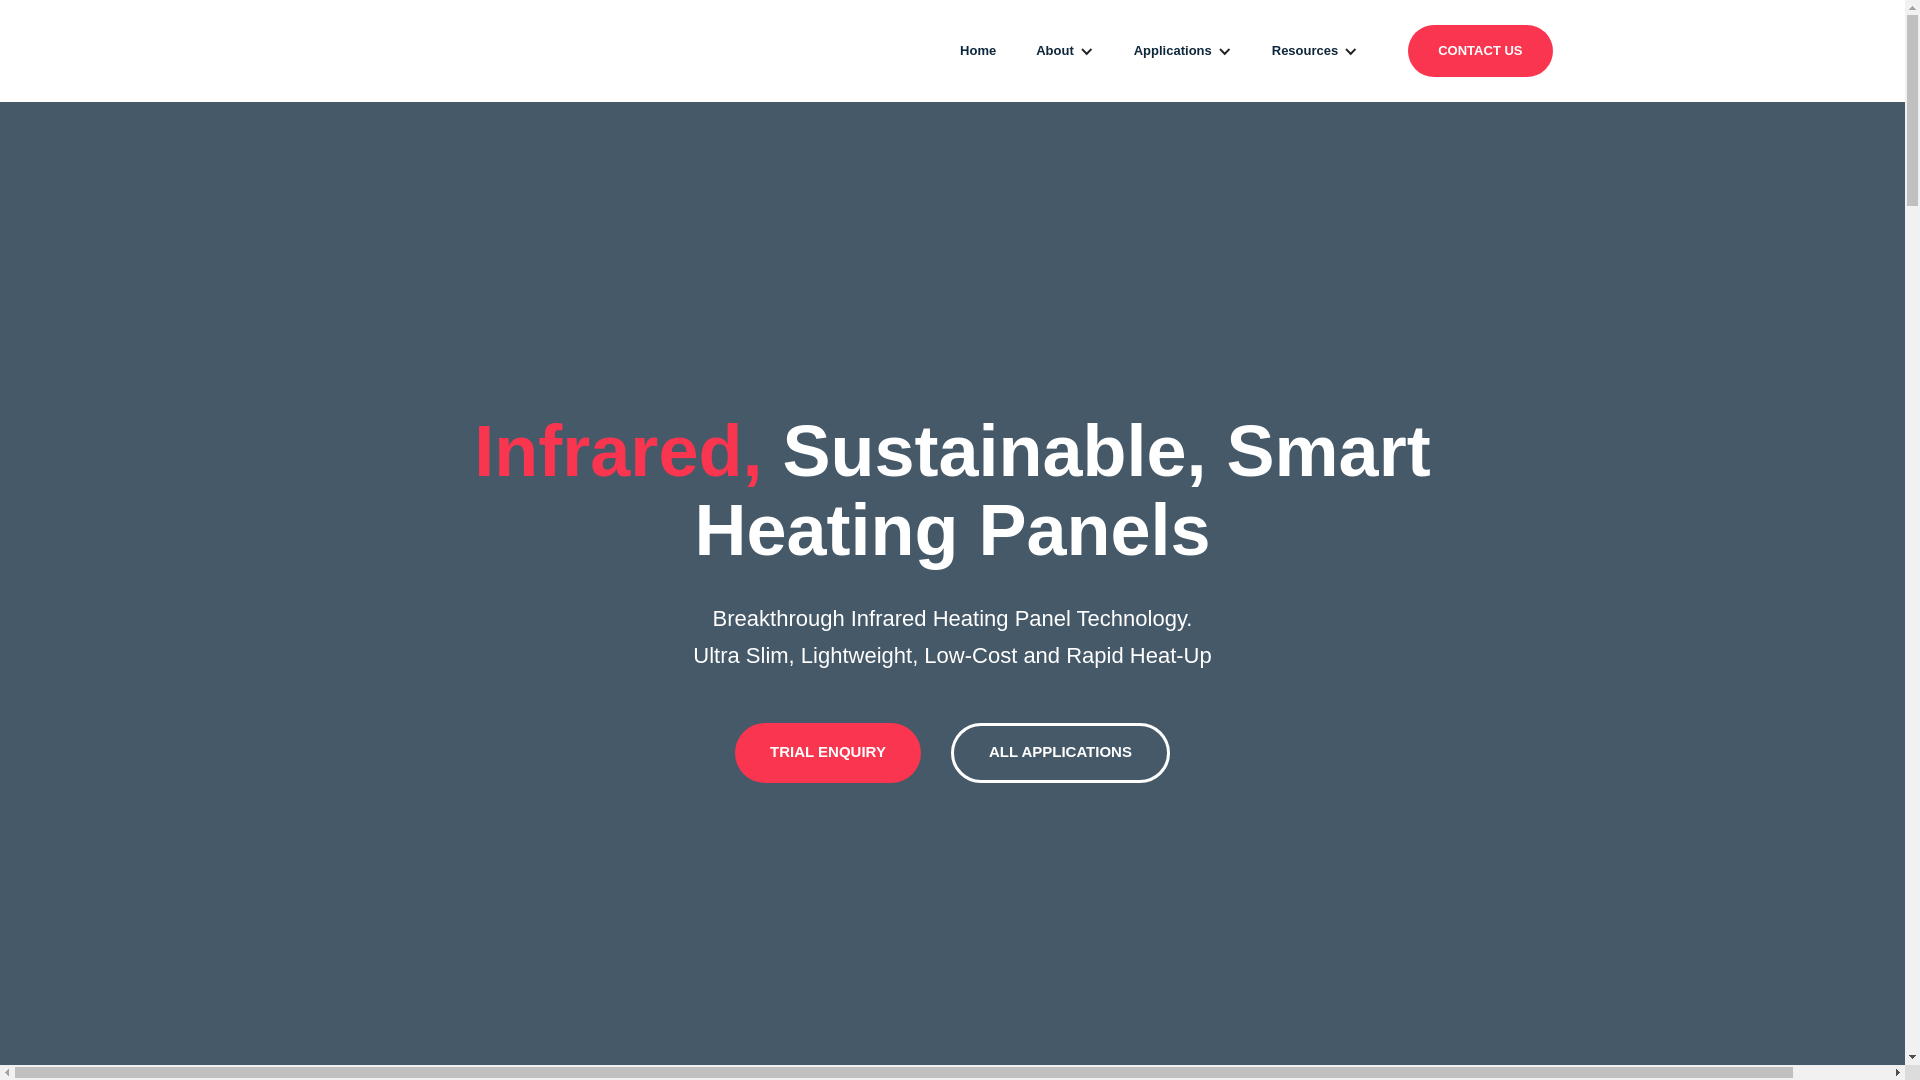 This screenshot has height=1080, width=1920. Describe the element at coordinates (1060, 753) in the screenshot. I see `ALL APPLICATIONS` at that location.